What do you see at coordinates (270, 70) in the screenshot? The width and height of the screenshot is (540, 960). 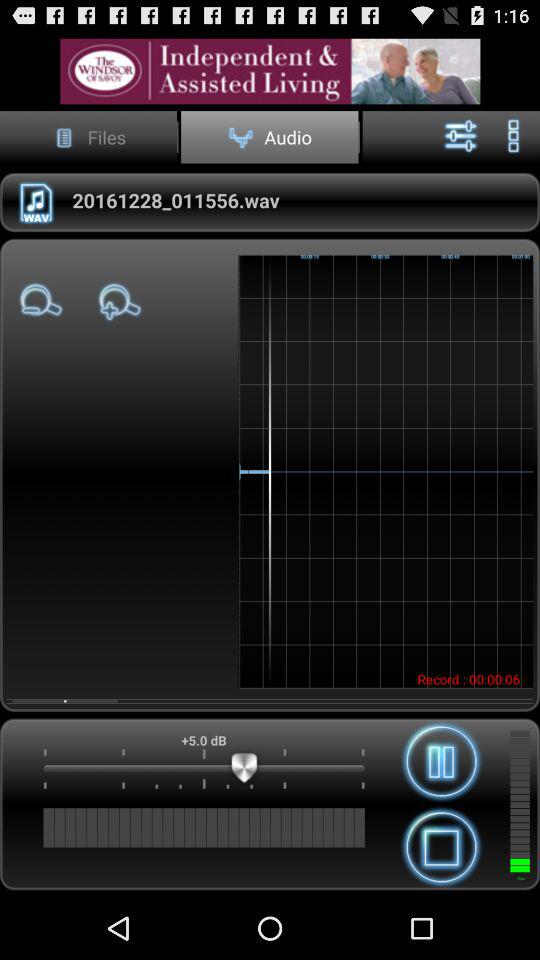 I see `go to details` at bounding box center [270, 70].